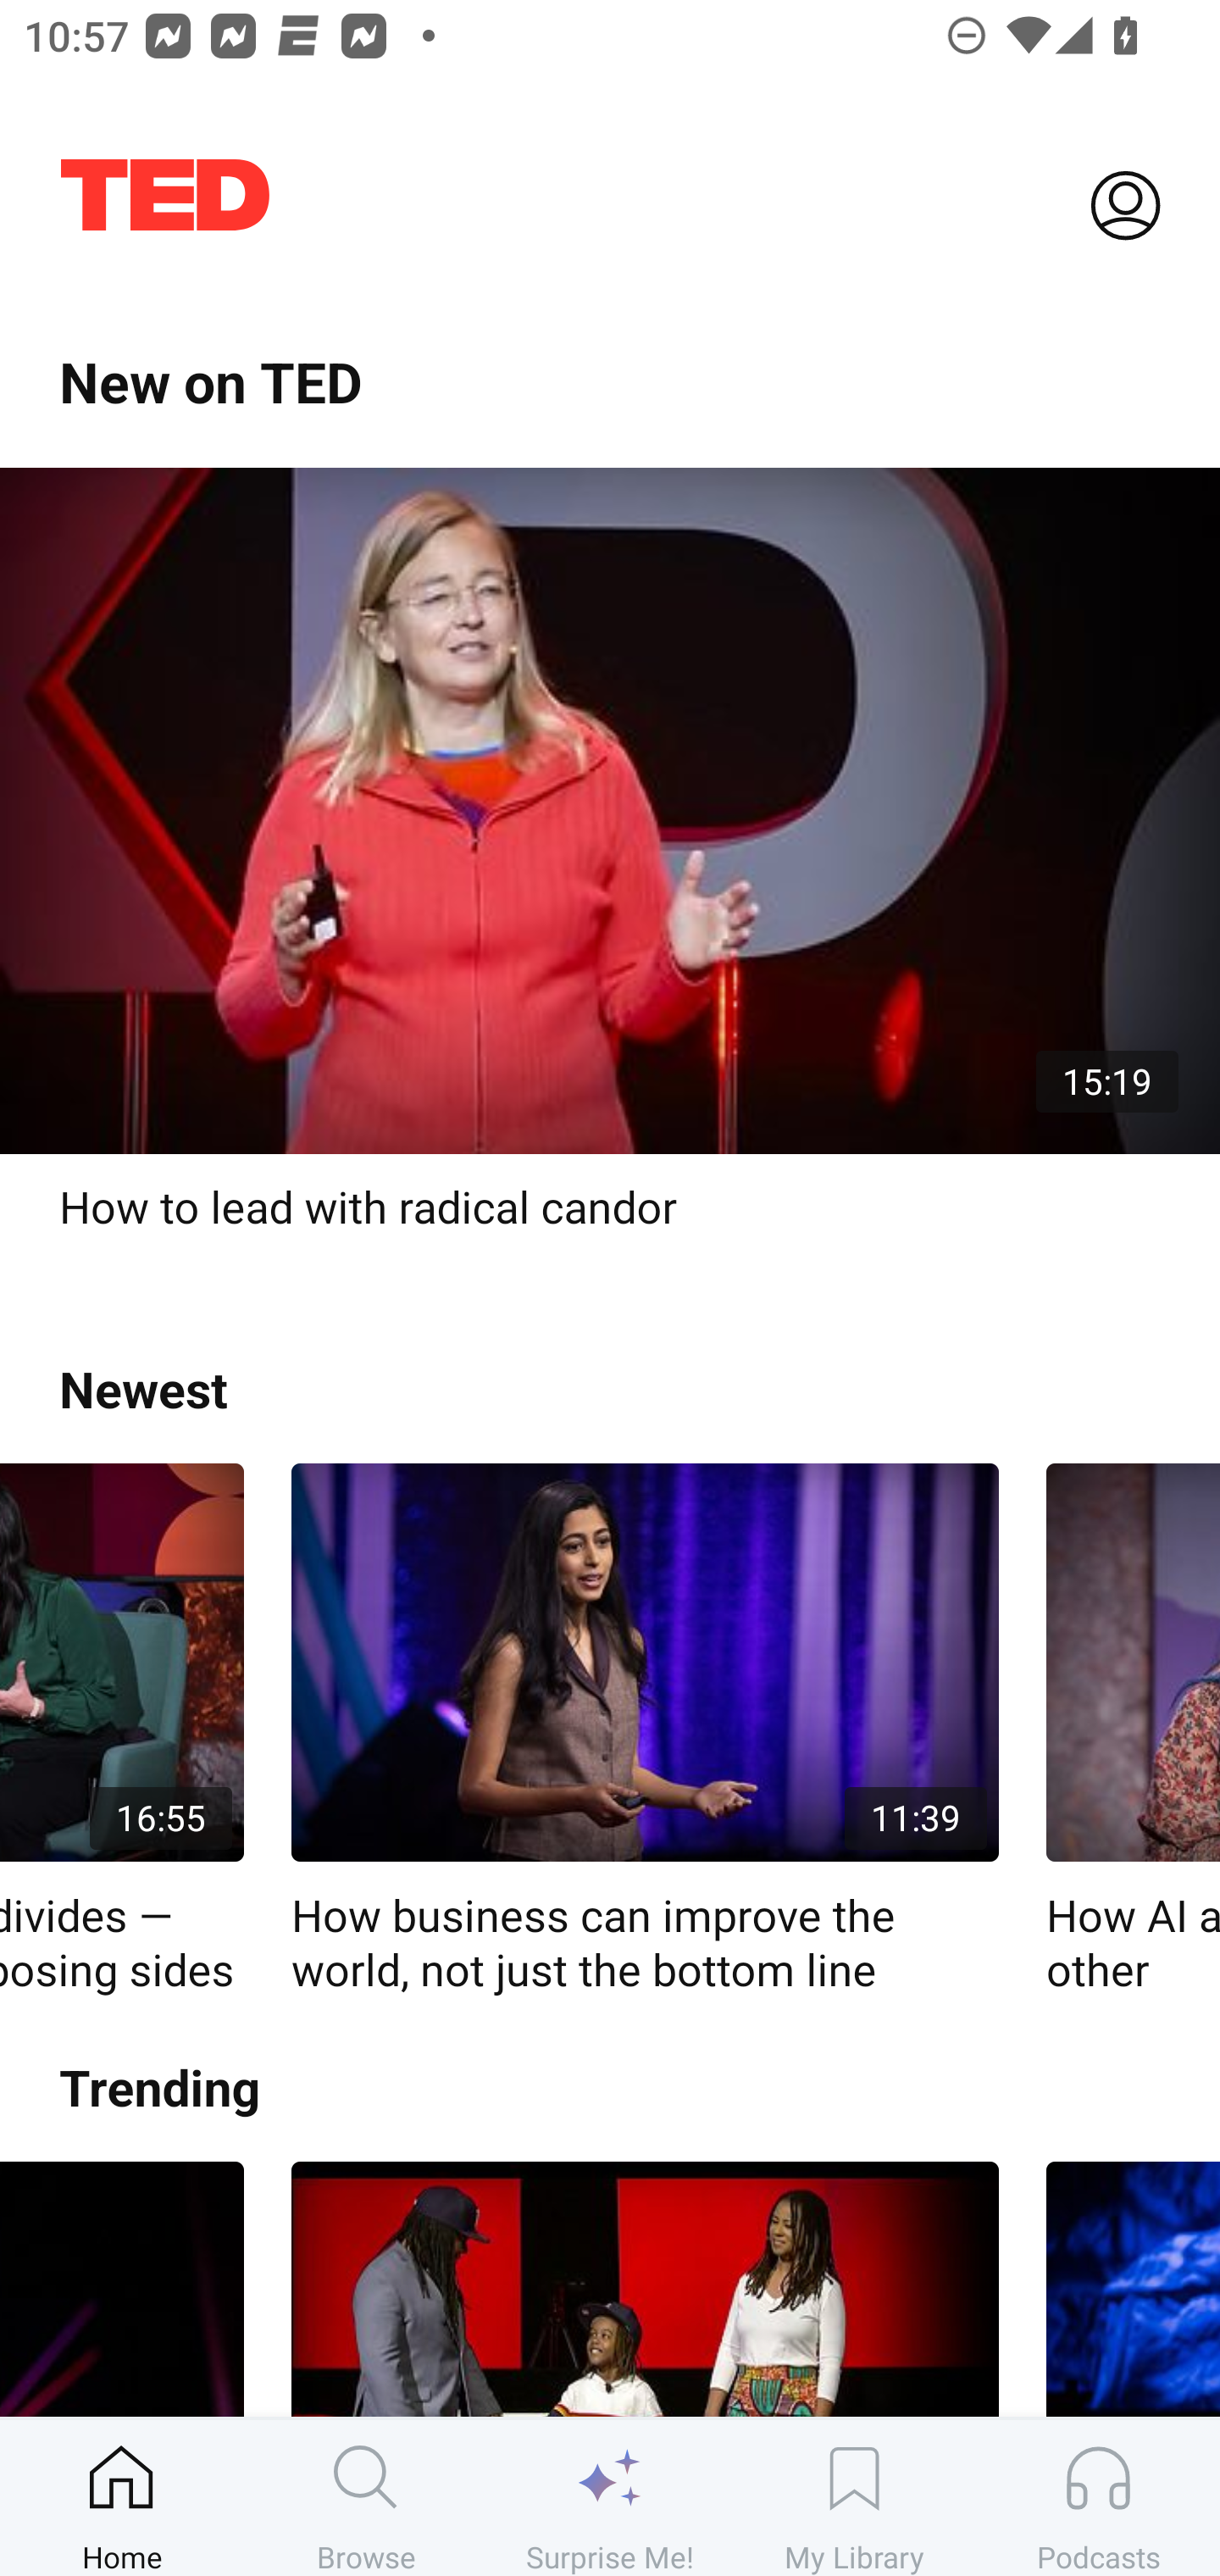 Image resolution: width=1220 pixels, height=2576 pixels. What do you see at coordinates (122, 2497) in the screenshot?
I see `Home` at bounding box center [122, 2497].